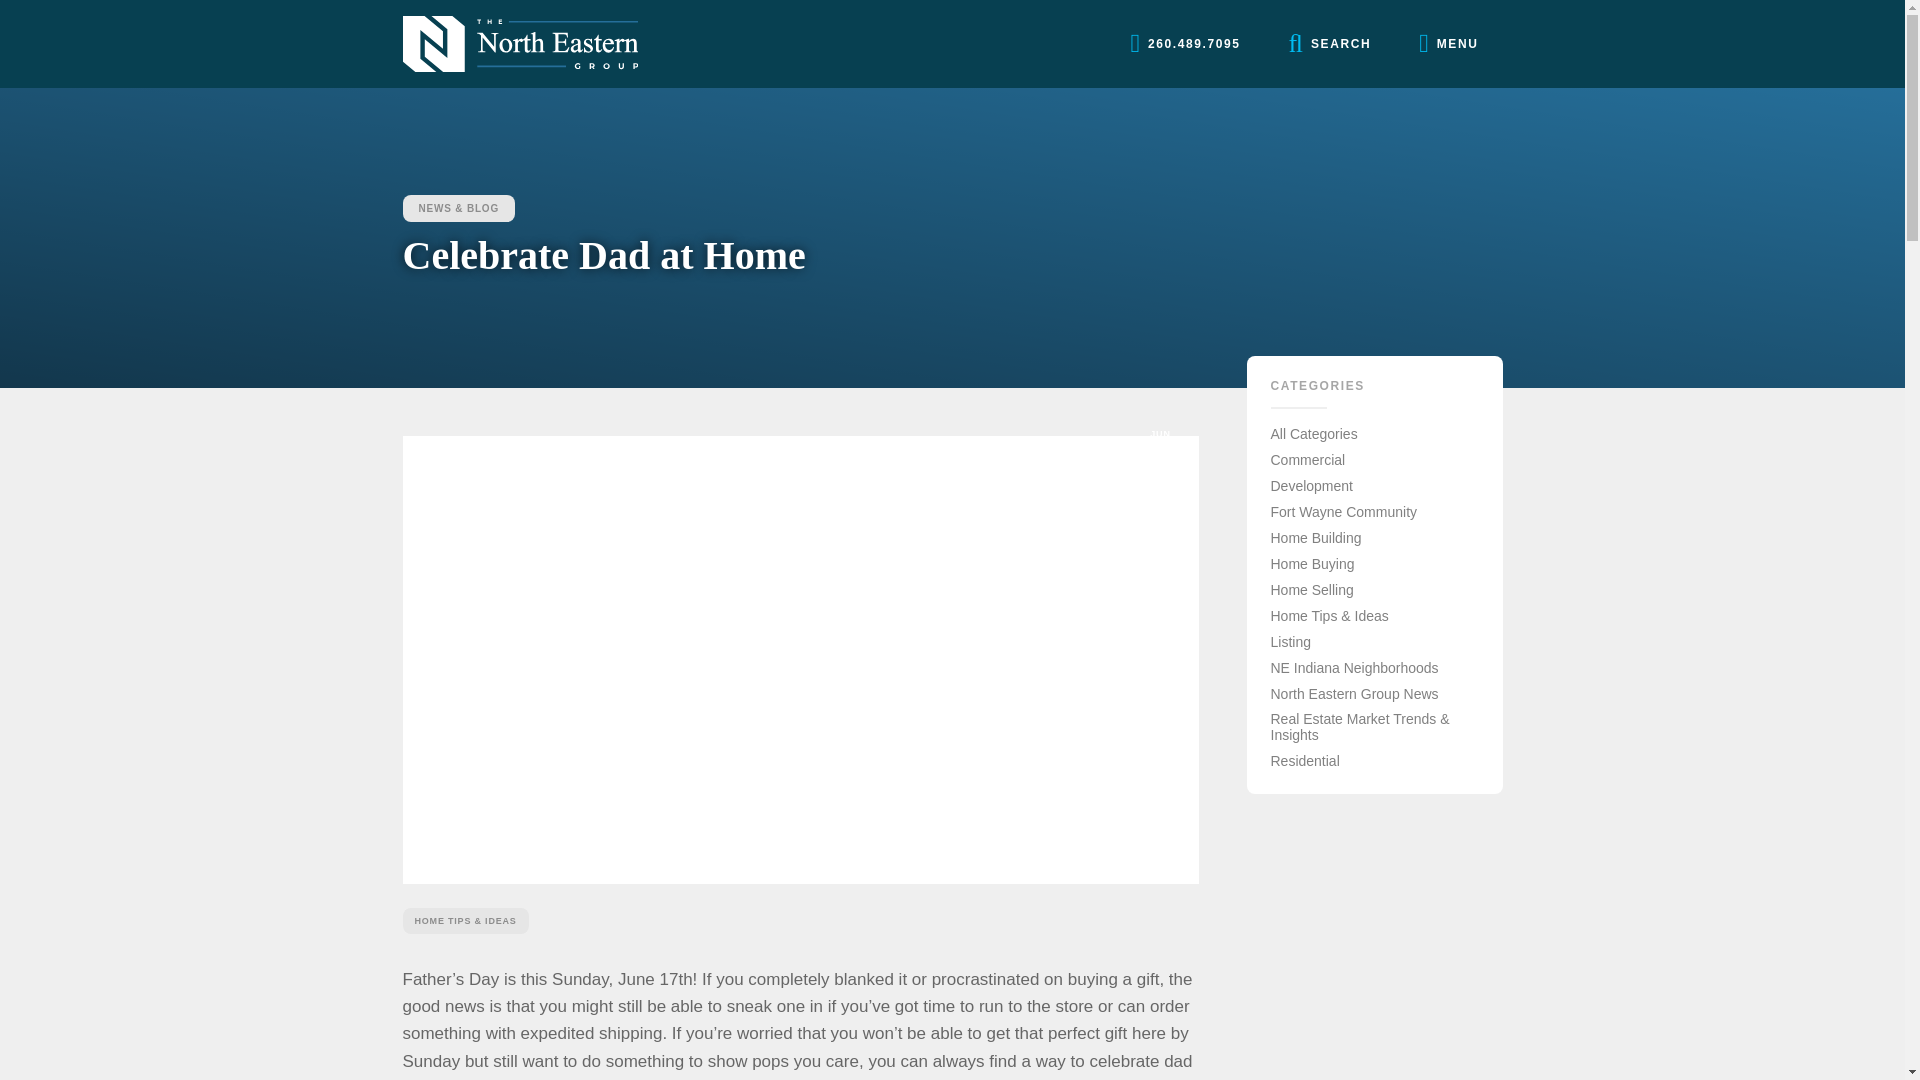  Describe the element at coordinates (1313, 433) in the screenshot. I see `All Categories` at that location.